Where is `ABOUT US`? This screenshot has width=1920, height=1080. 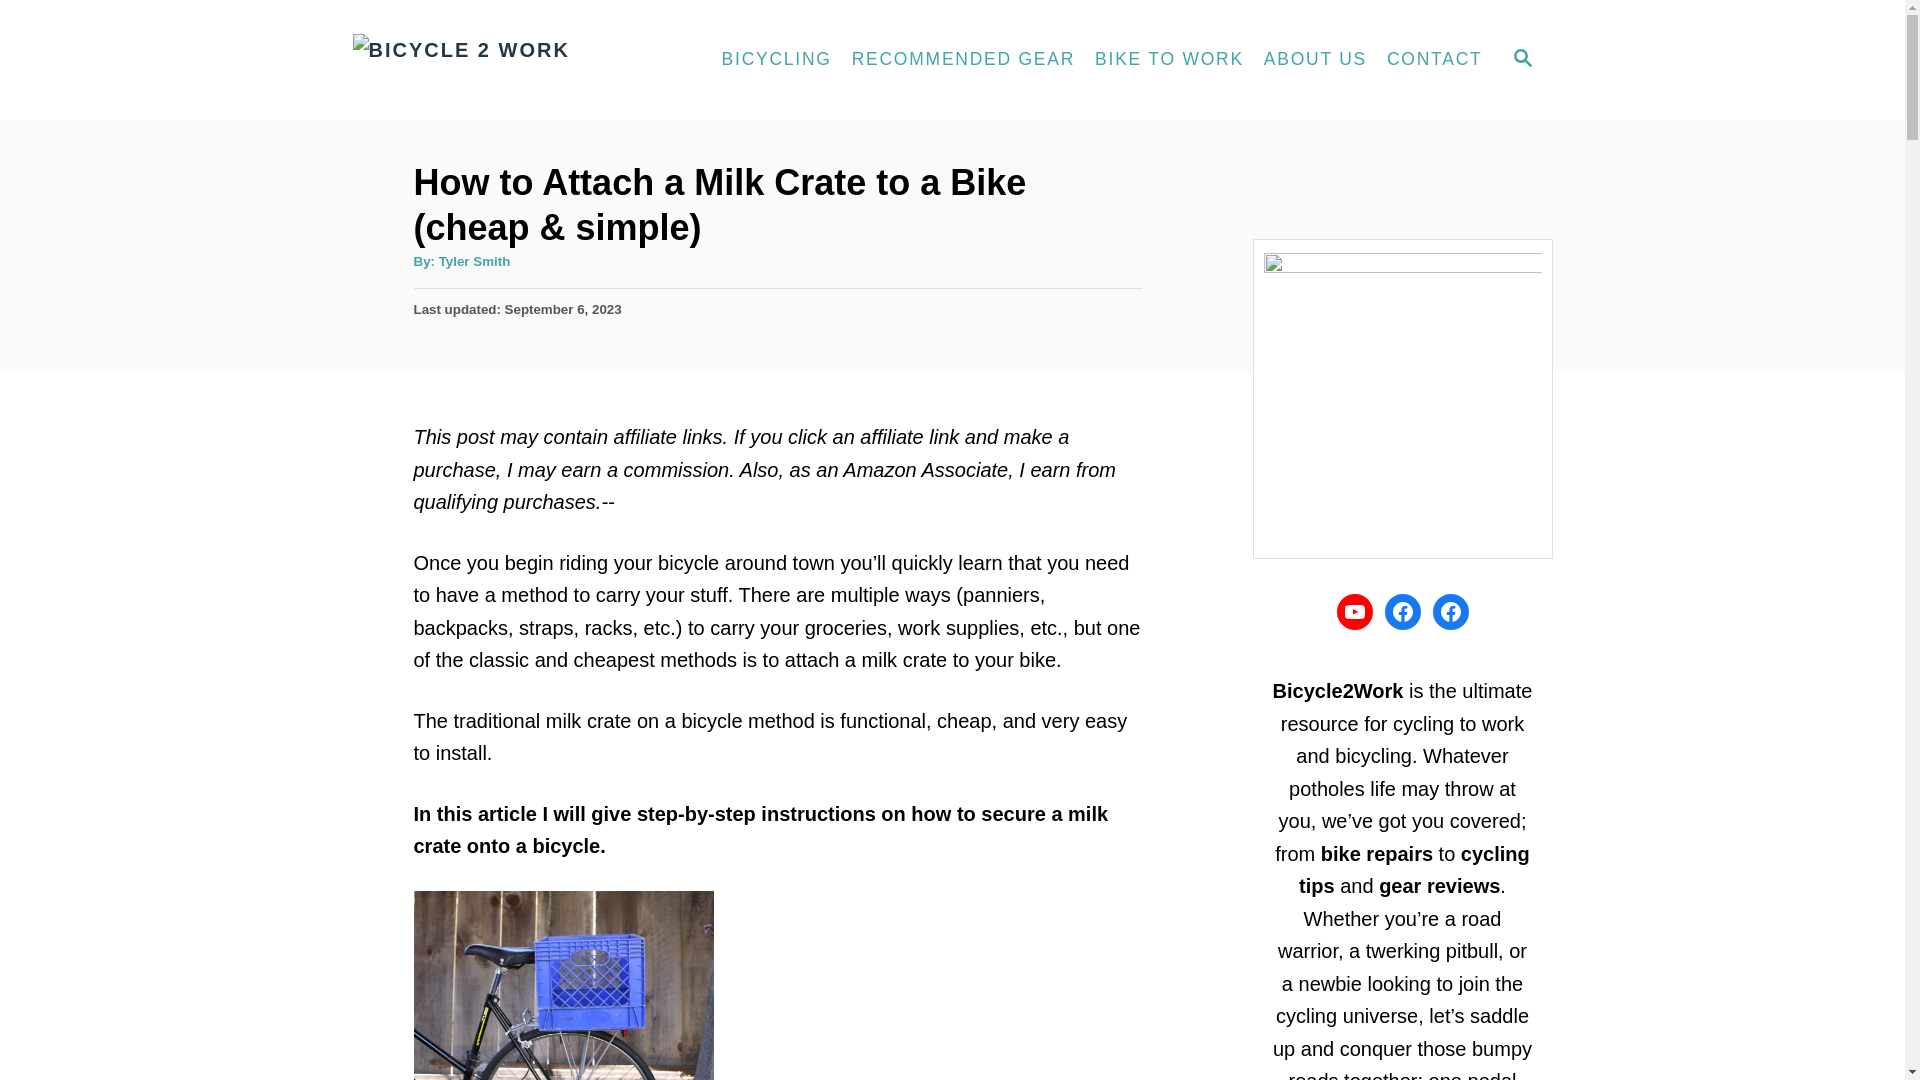
ABOUT US is located at coordinates (1314, 60).